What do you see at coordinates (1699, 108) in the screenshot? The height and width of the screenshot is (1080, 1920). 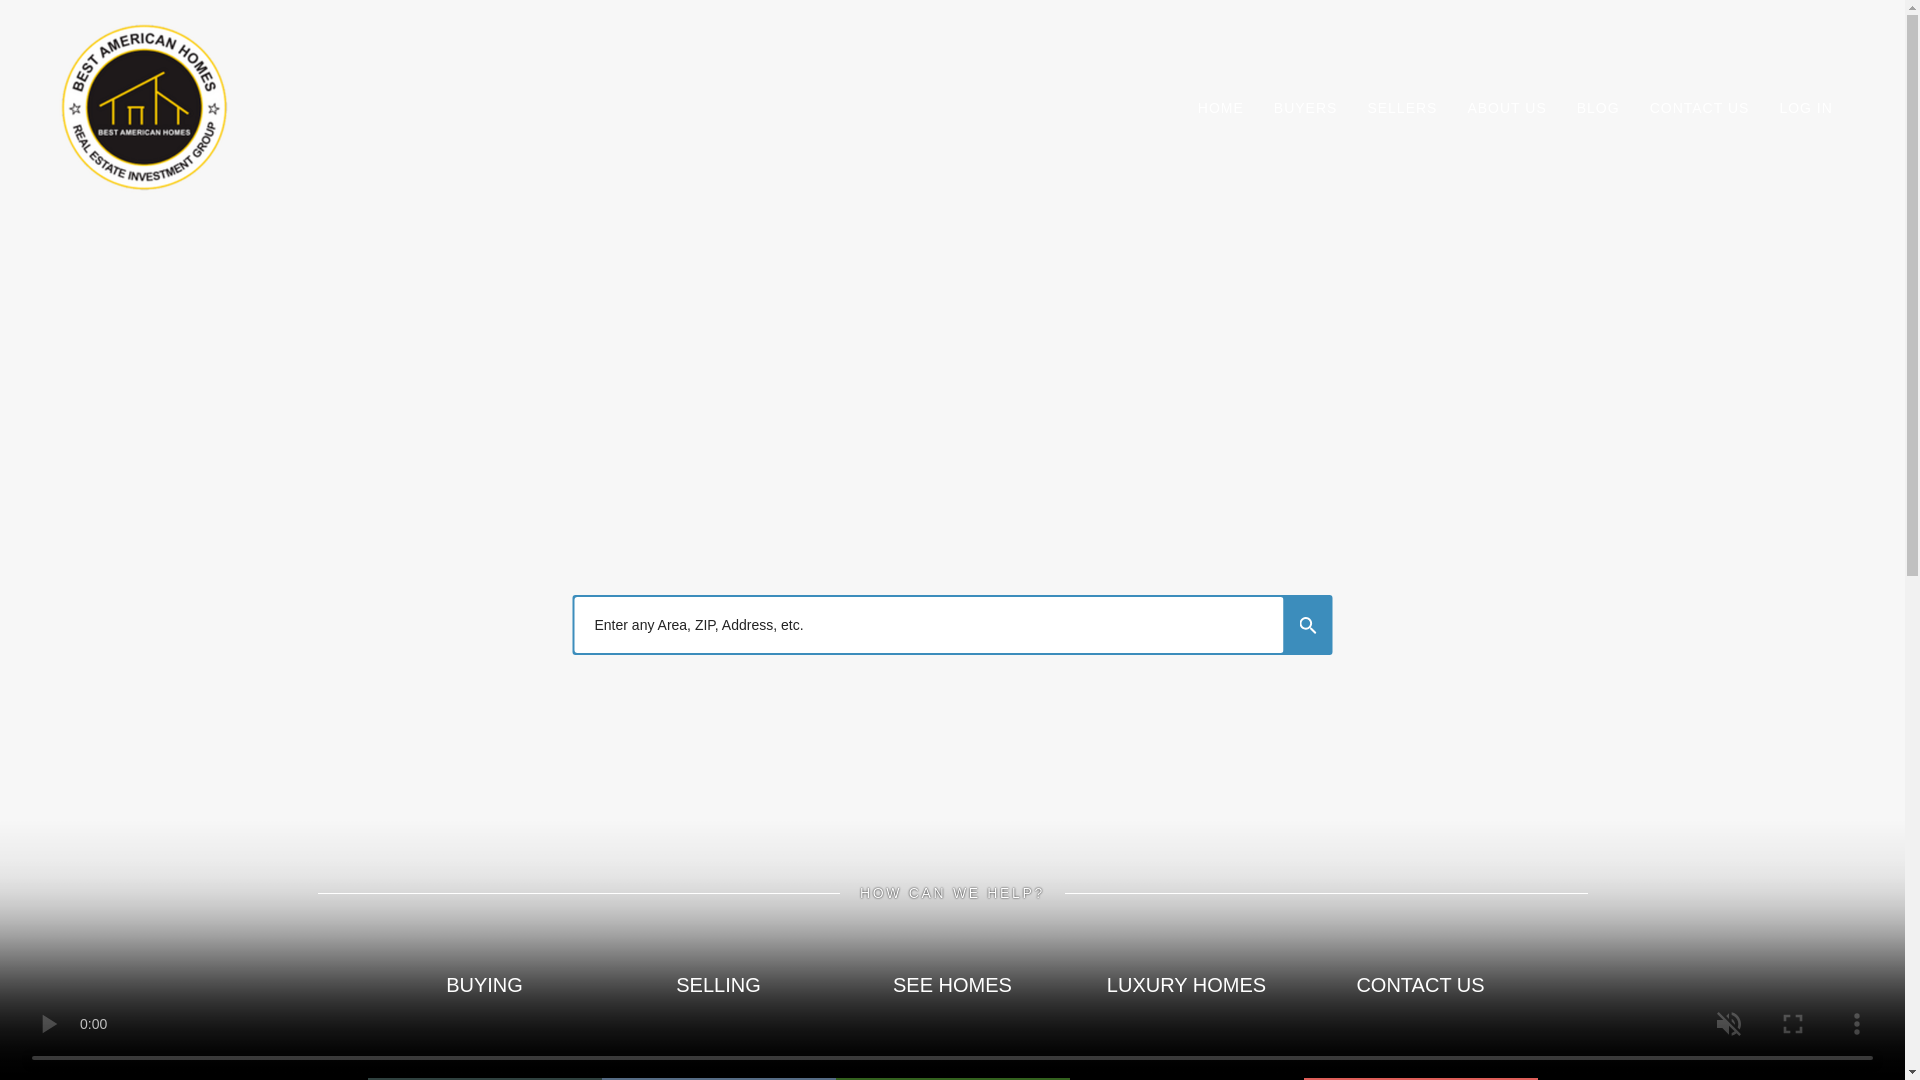 I see `CONTACT US` at bounding box center [1699, 108].